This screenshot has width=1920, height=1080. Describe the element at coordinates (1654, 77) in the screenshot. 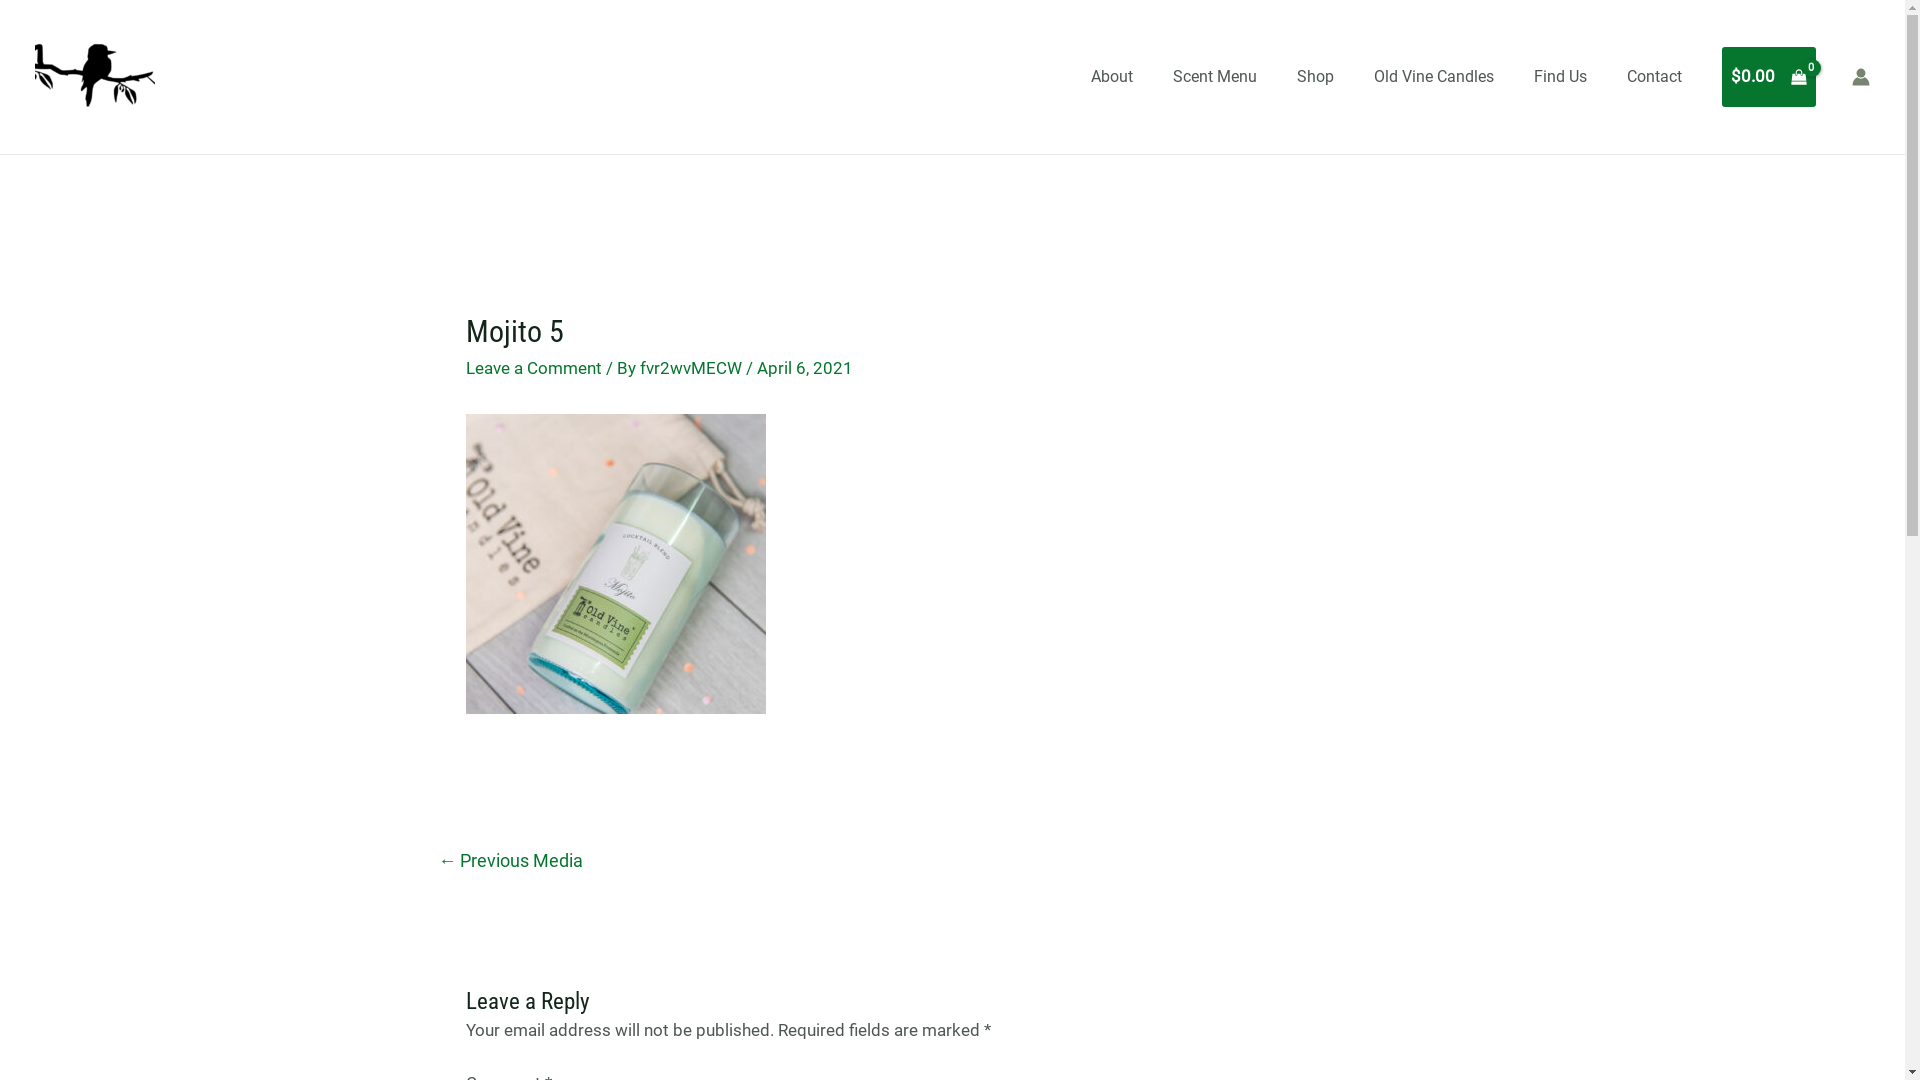

I see `Contact` at that location.